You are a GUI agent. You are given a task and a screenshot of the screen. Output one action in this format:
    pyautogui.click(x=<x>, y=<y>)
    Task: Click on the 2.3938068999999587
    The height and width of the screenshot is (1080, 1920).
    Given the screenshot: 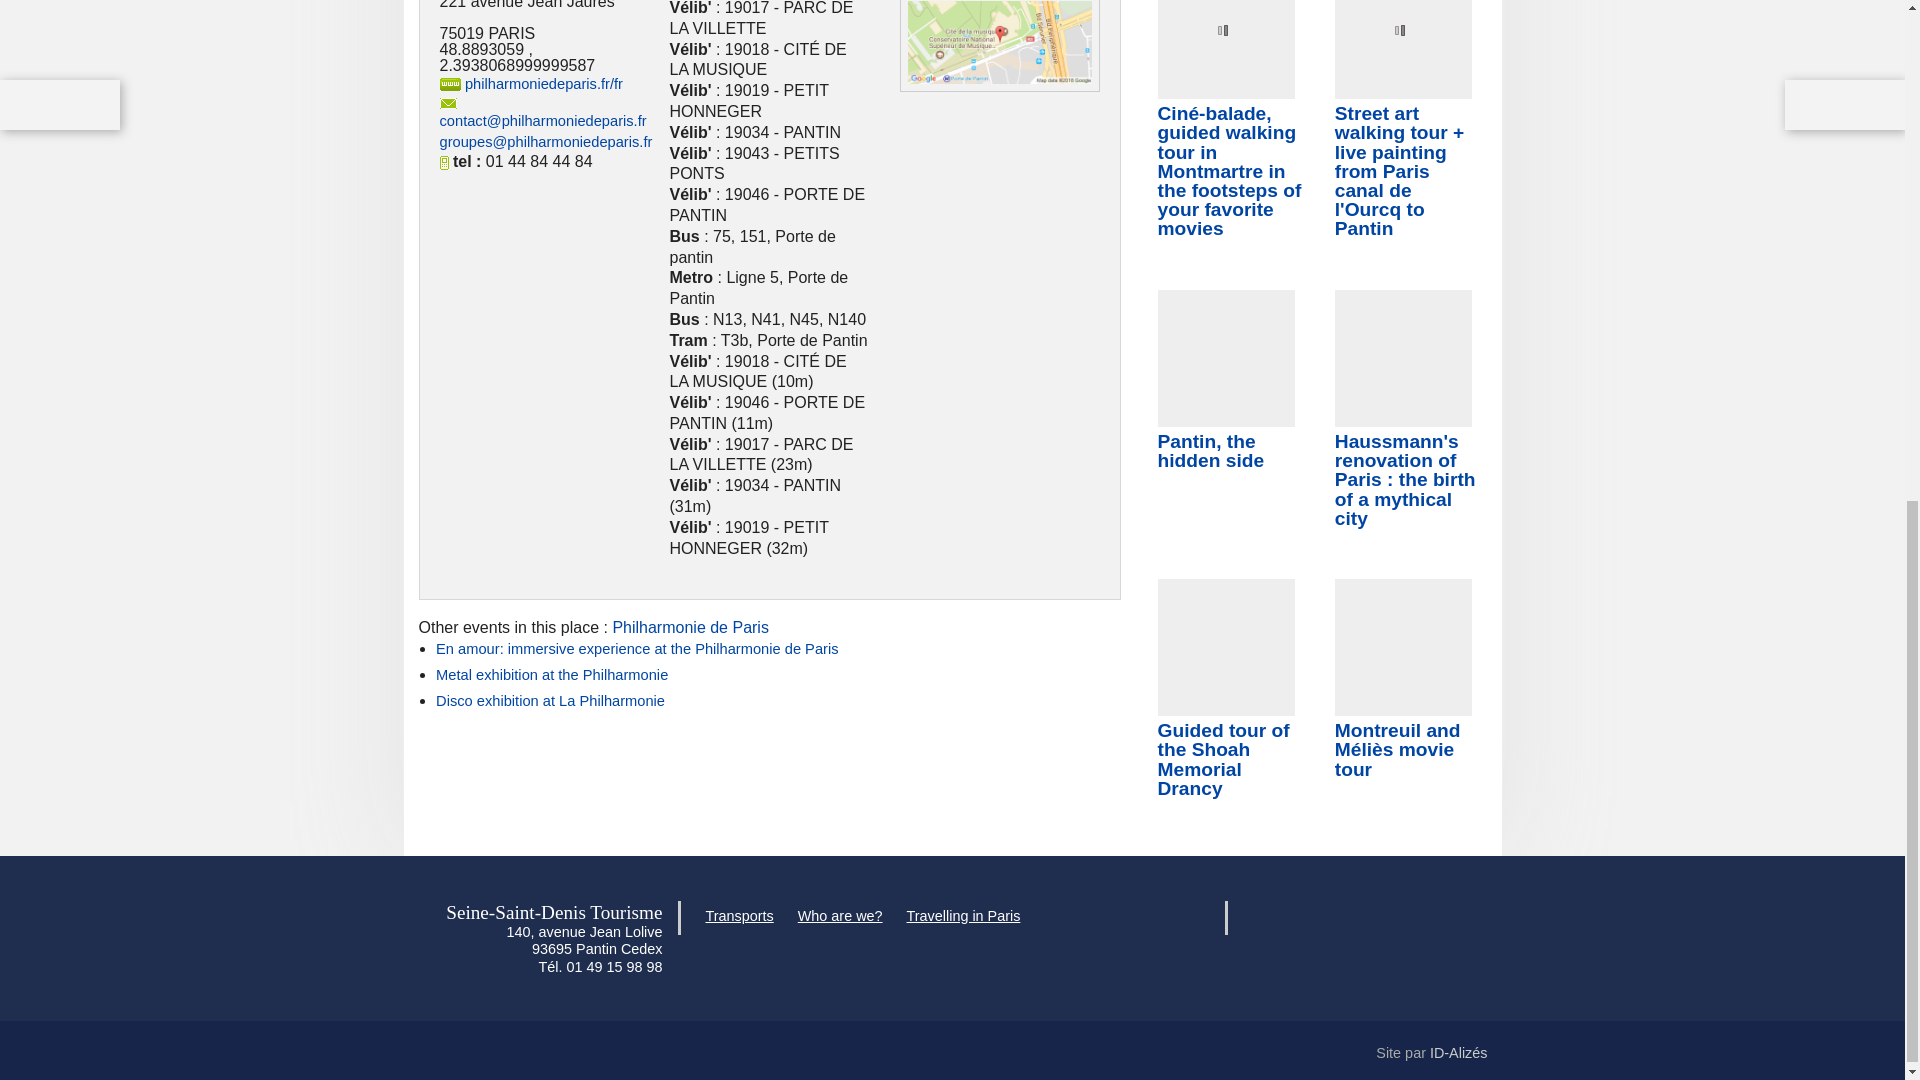 What is the action you would take?
    pyautogui.click(x=517, y=66)
    